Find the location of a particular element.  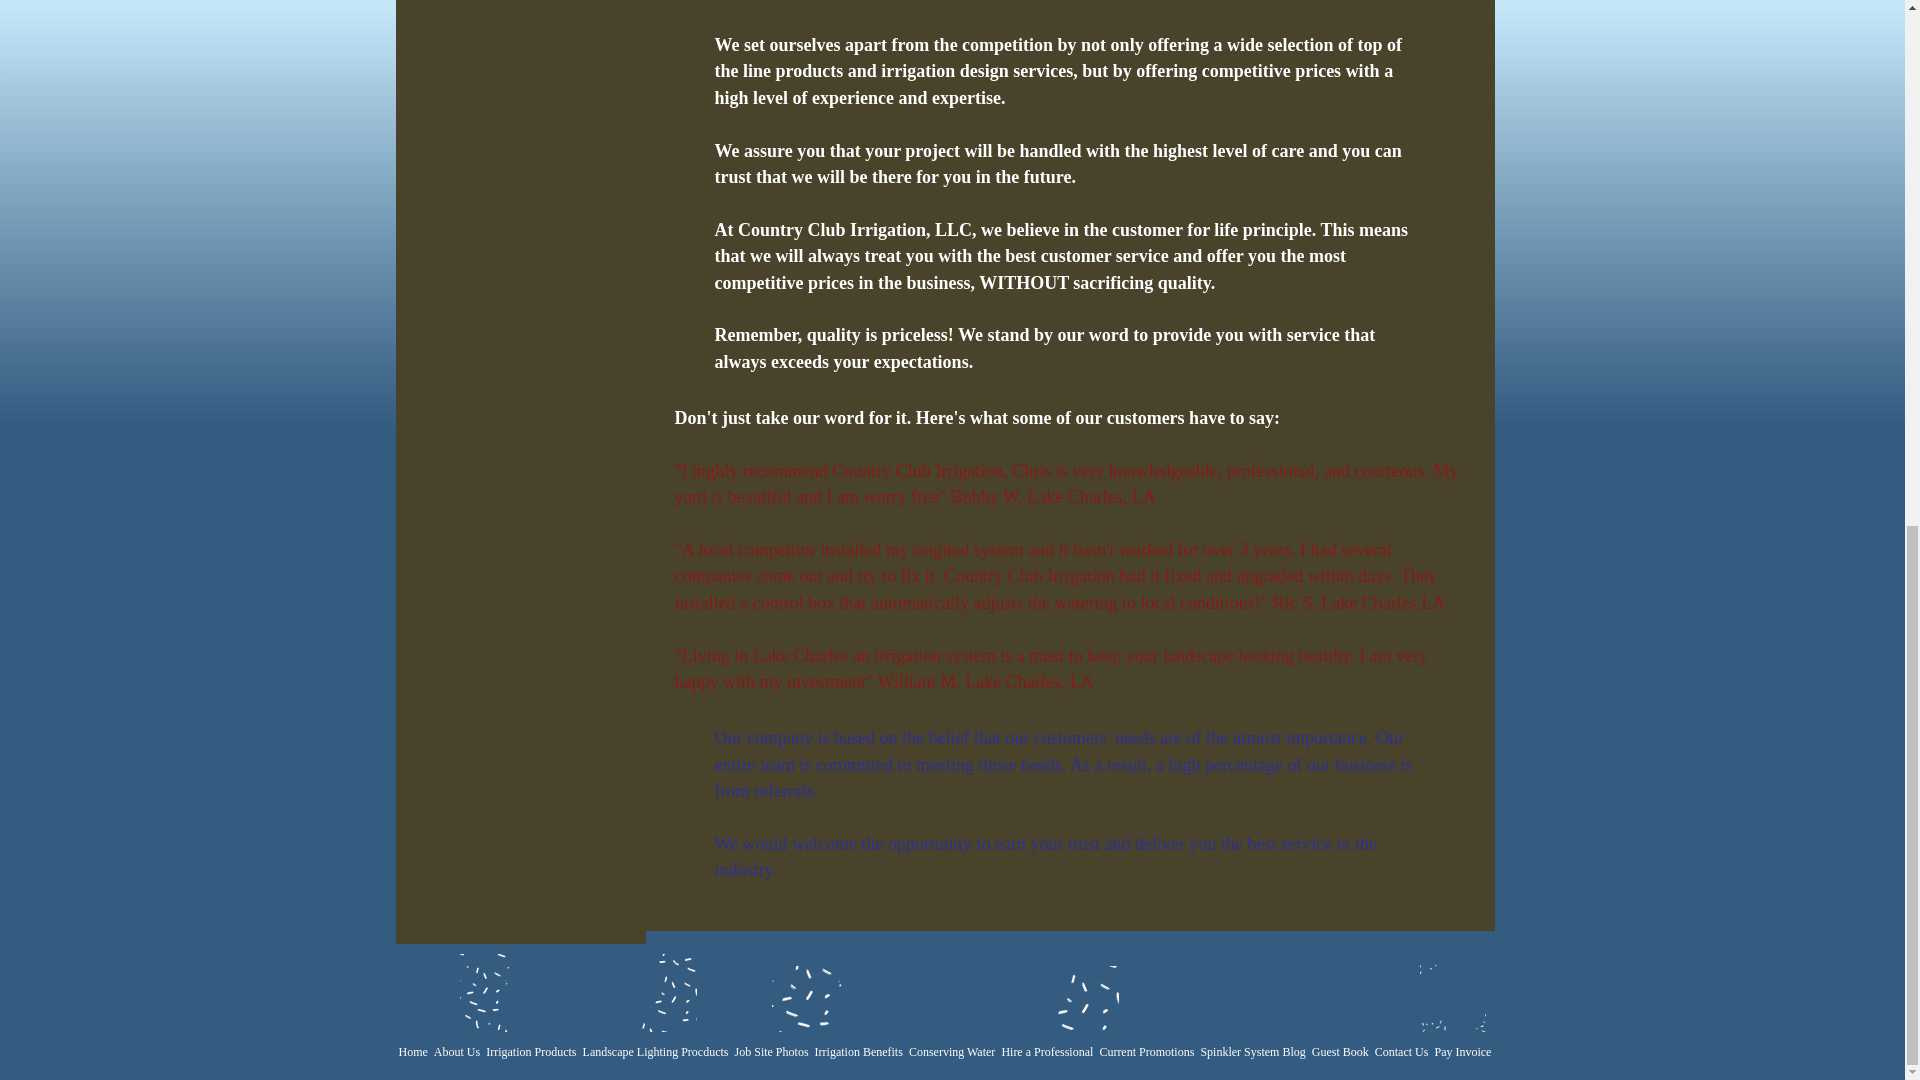

Irrigation Products is located at coordinates (531, 1052).